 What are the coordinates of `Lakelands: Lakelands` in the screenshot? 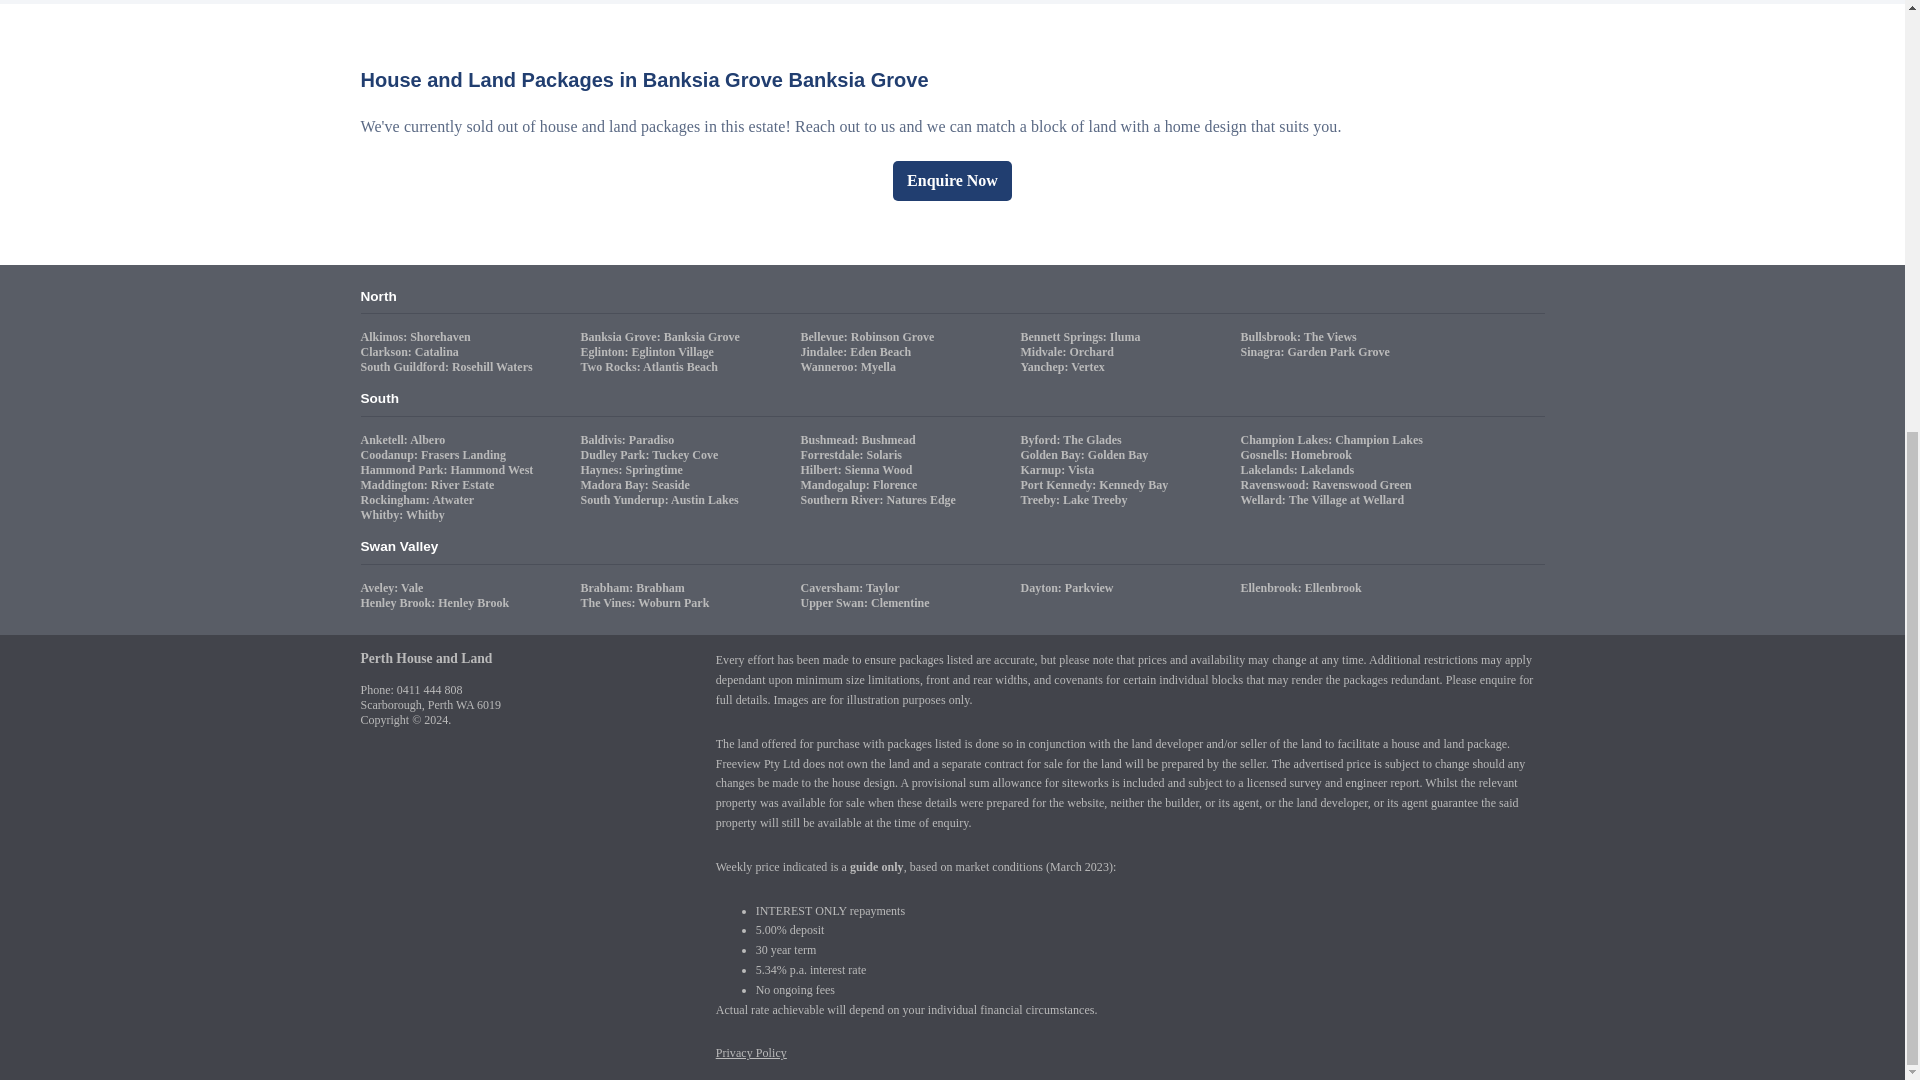 It's located at (1300, 470).